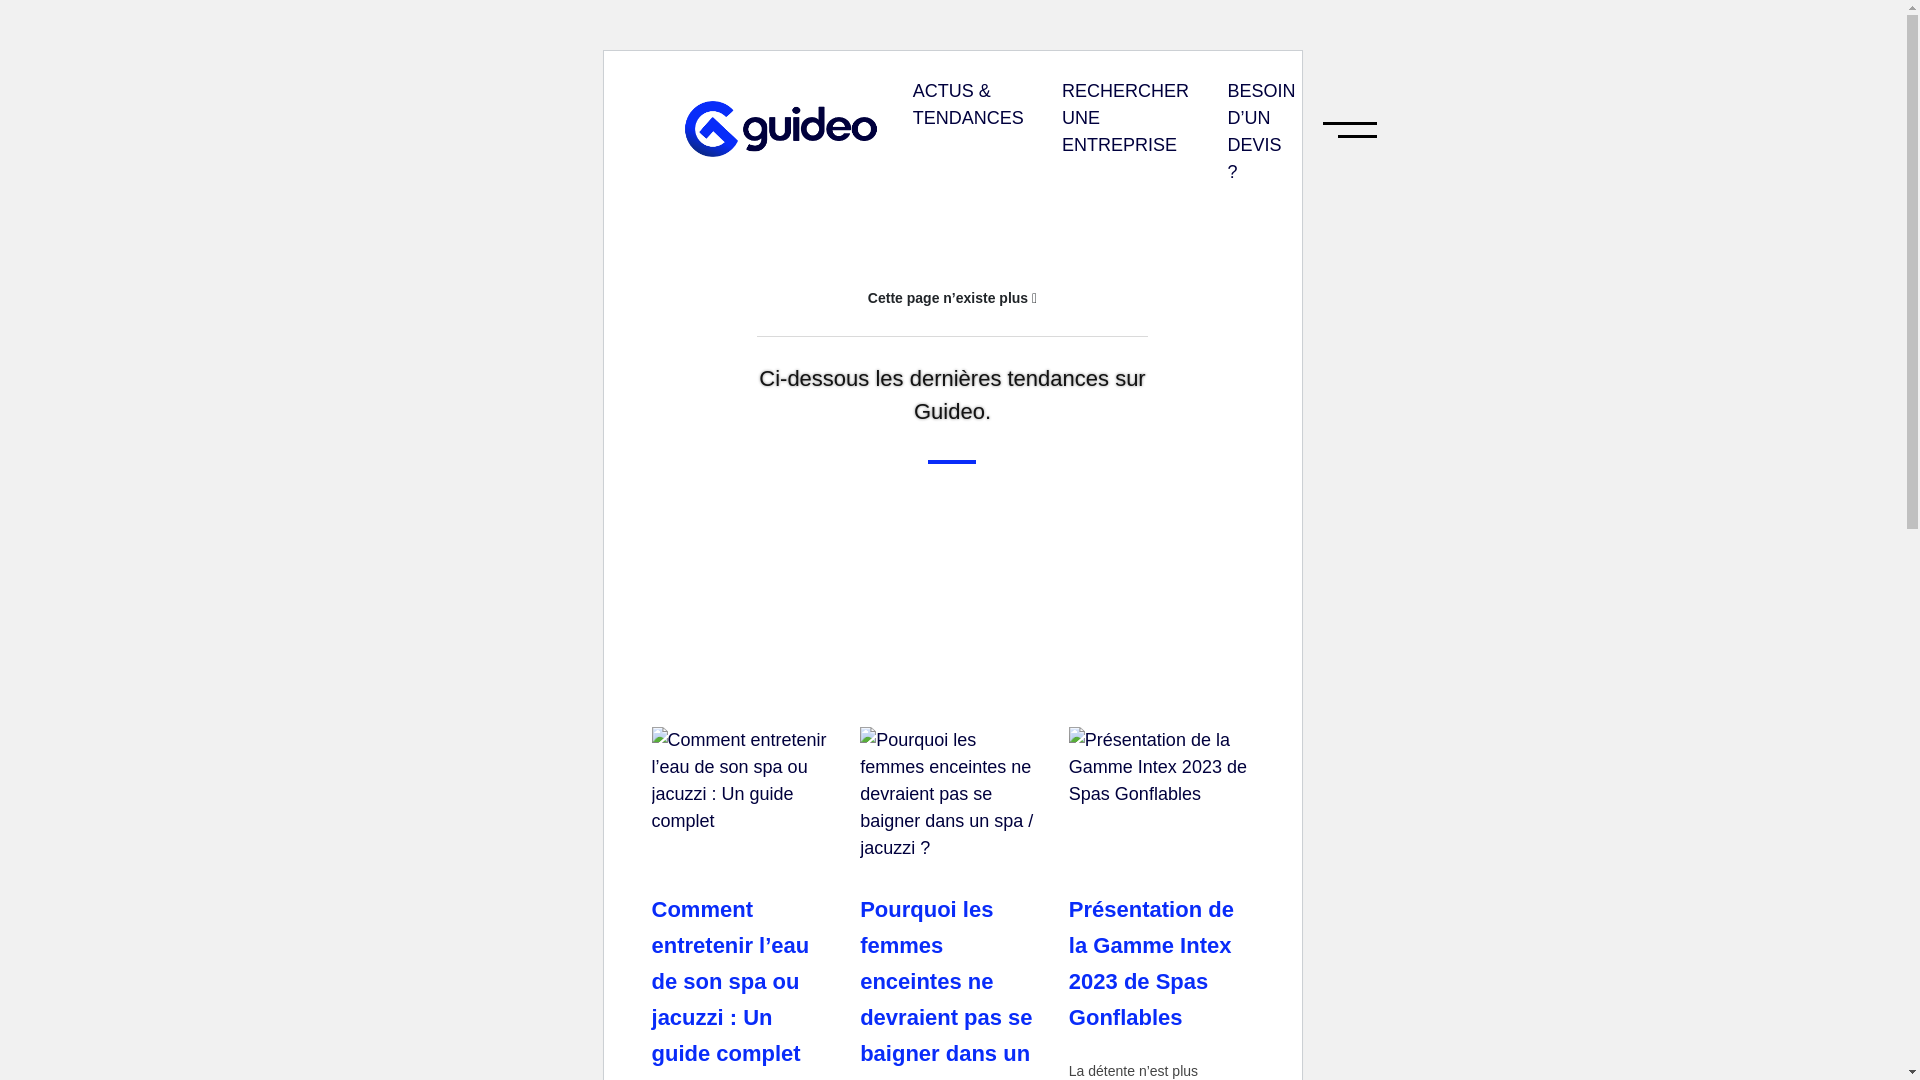  What do you see at coordinates (968, 105) in the screenshot?
I see `ACTUS & TENDANCES` at bounding box center [968, 105].